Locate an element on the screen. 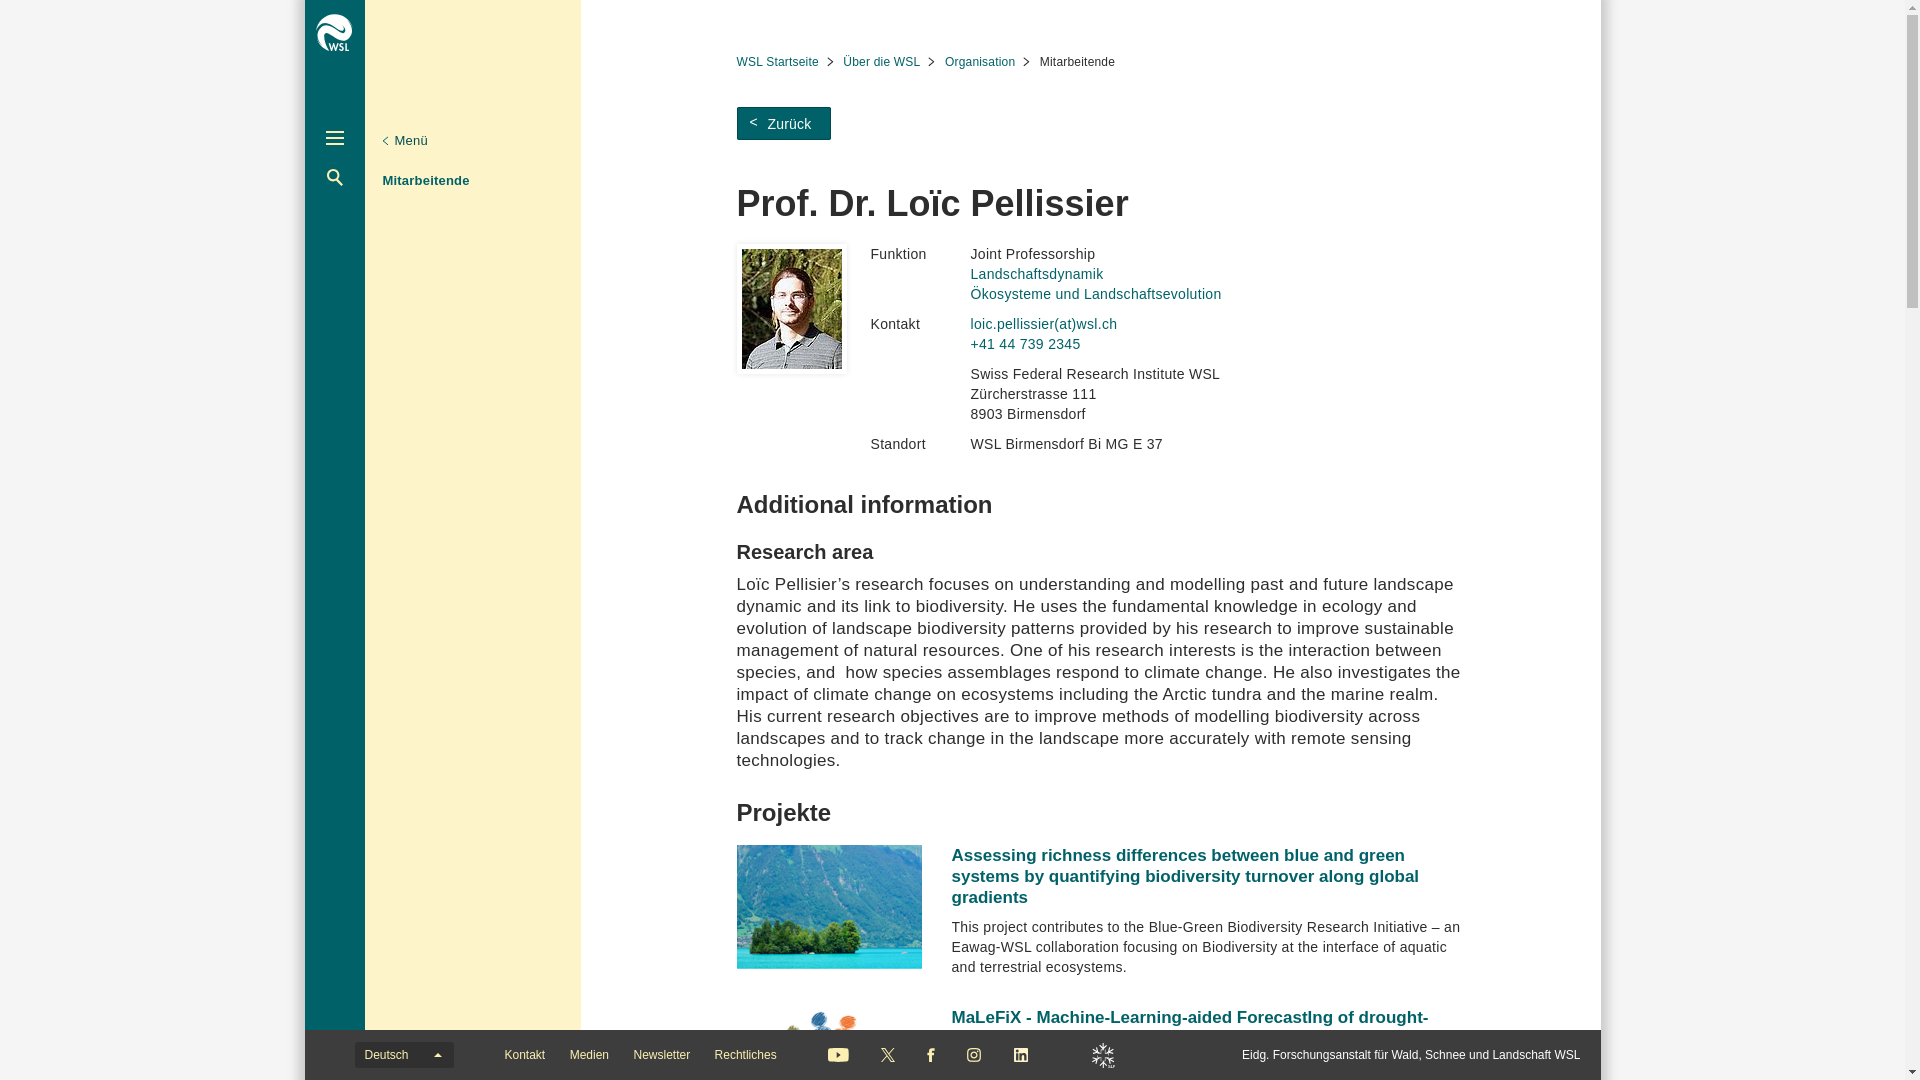 The height and width of the screenshot is (1080, 1920). Organisation is located at coordinates (594, 175).